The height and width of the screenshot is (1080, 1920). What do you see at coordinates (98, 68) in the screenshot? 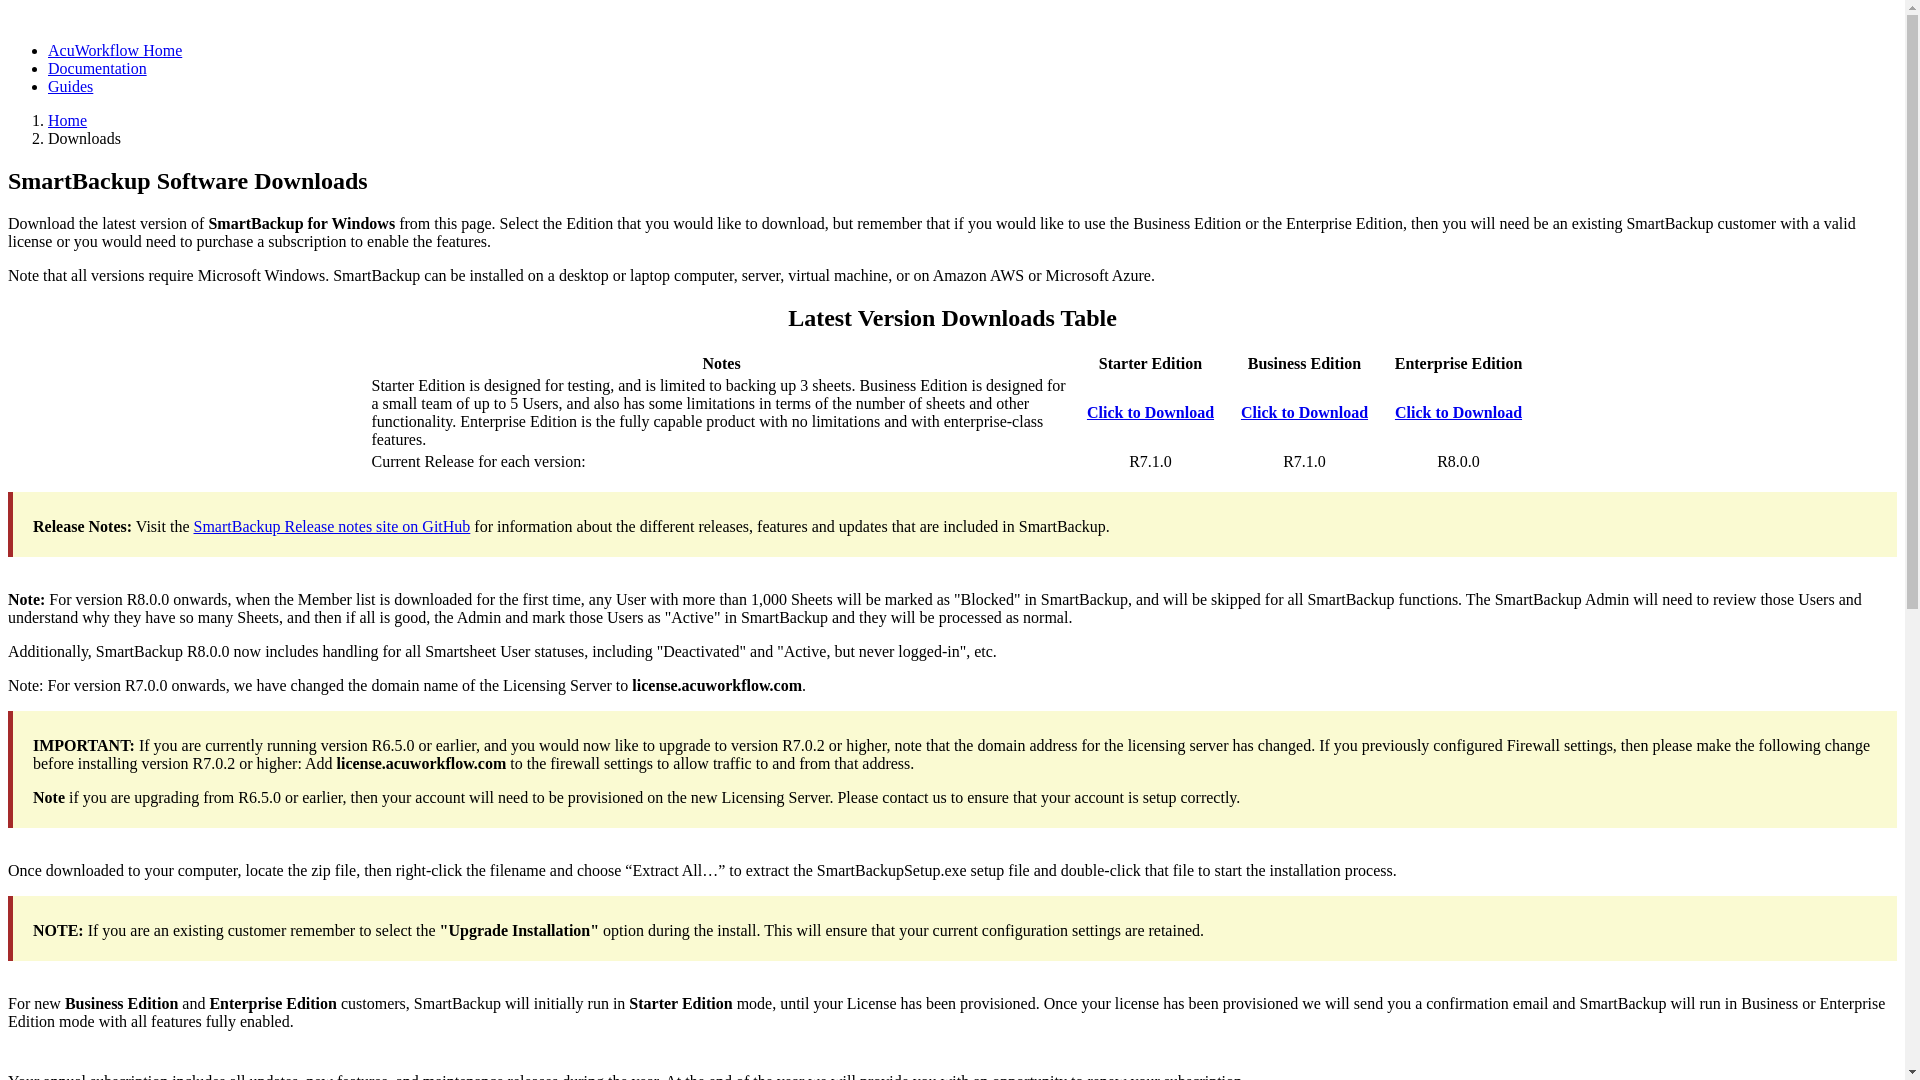
I see `Documentation` at bounding box center [98, 68].